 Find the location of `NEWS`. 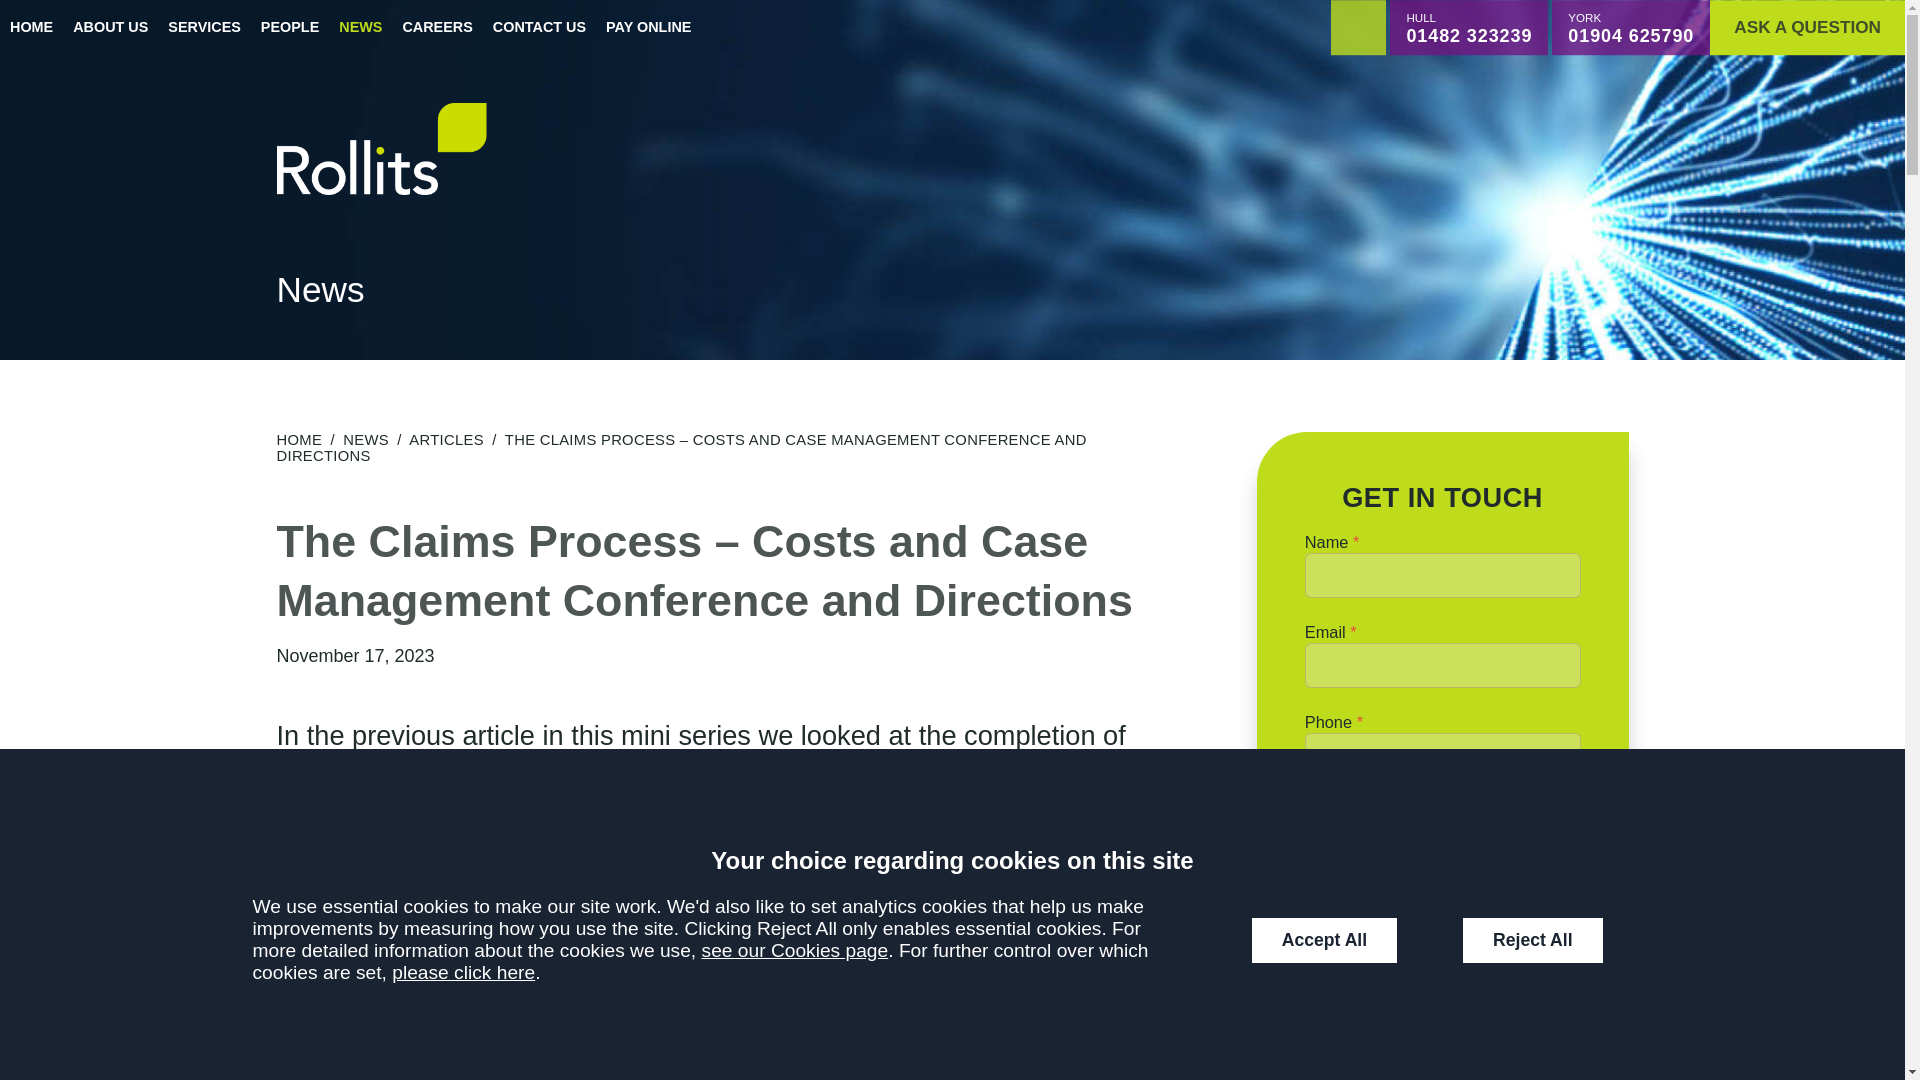

NEWS is located at coordinates (360, 28).